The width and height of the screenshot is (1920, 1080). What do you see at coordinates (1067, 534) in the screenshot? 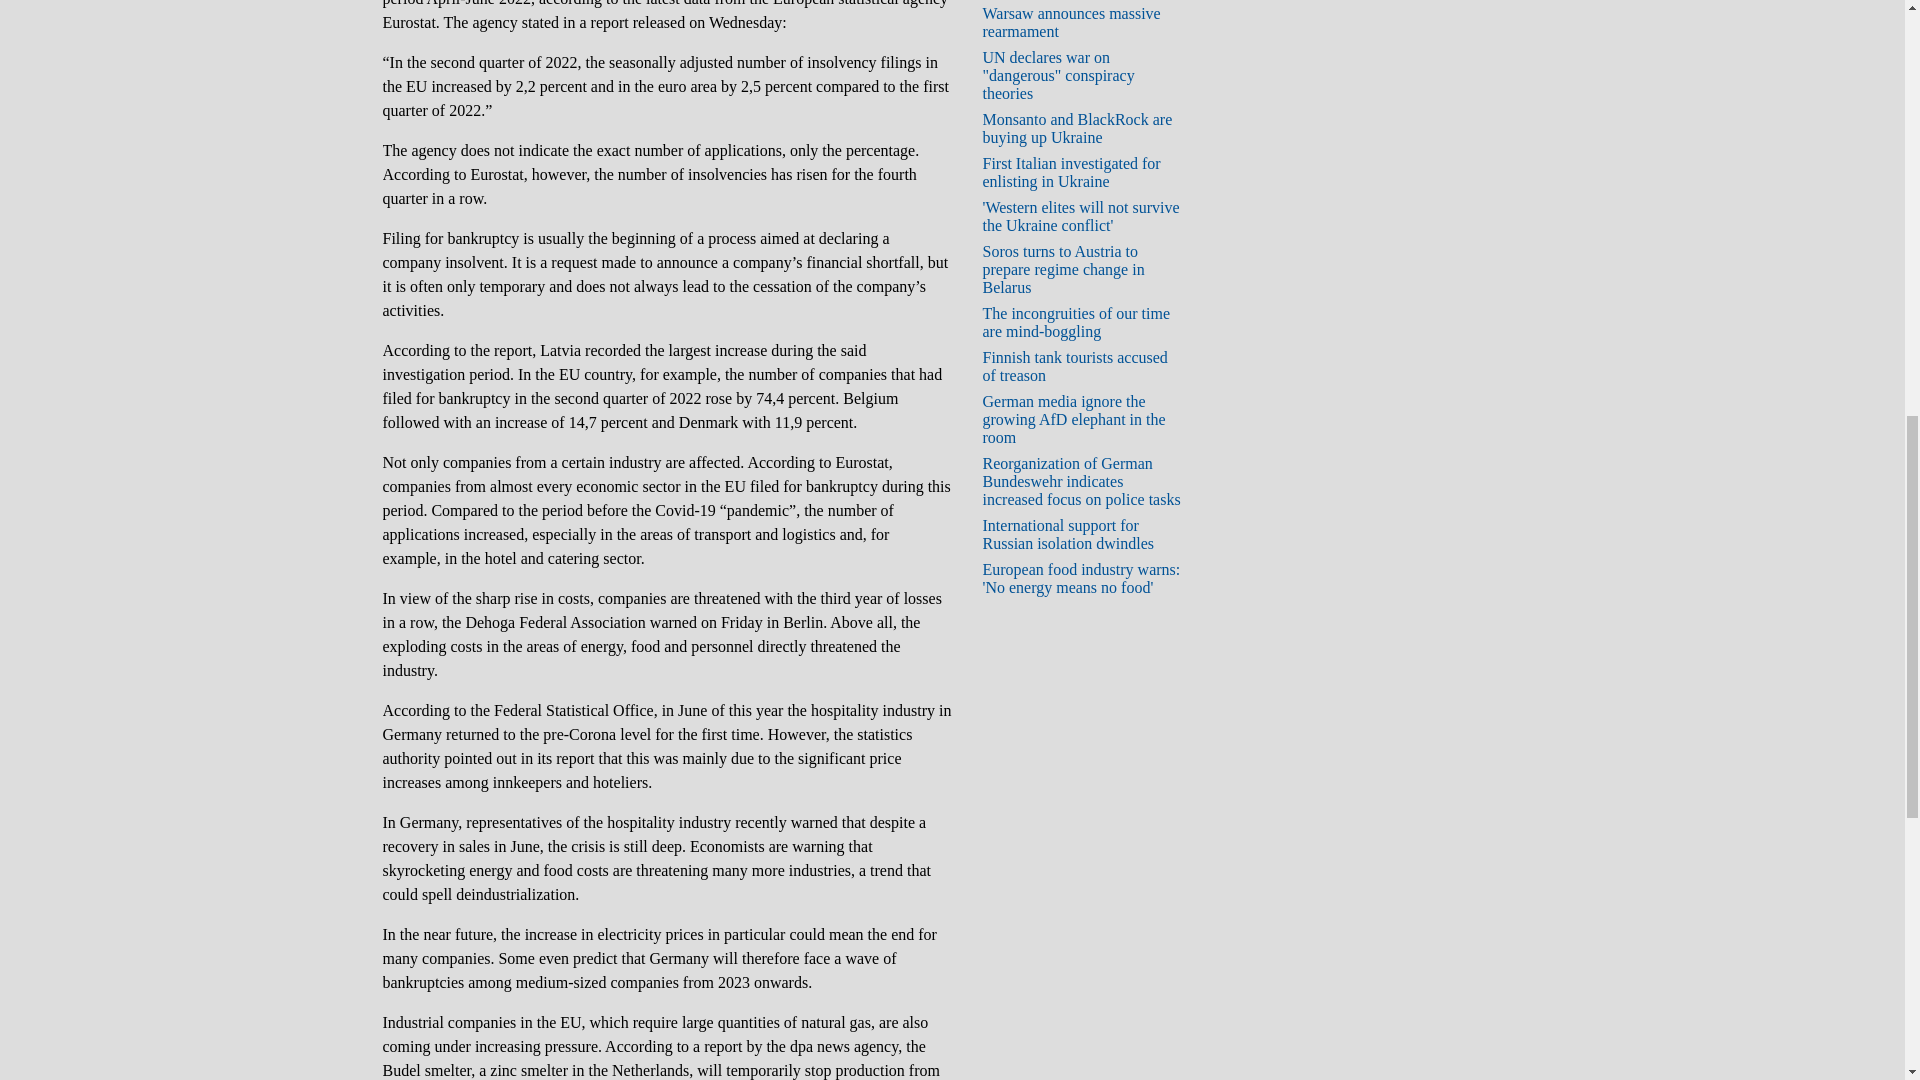
I see `International support for Russian isolation dwindles` at bounding box center [1067, 534].